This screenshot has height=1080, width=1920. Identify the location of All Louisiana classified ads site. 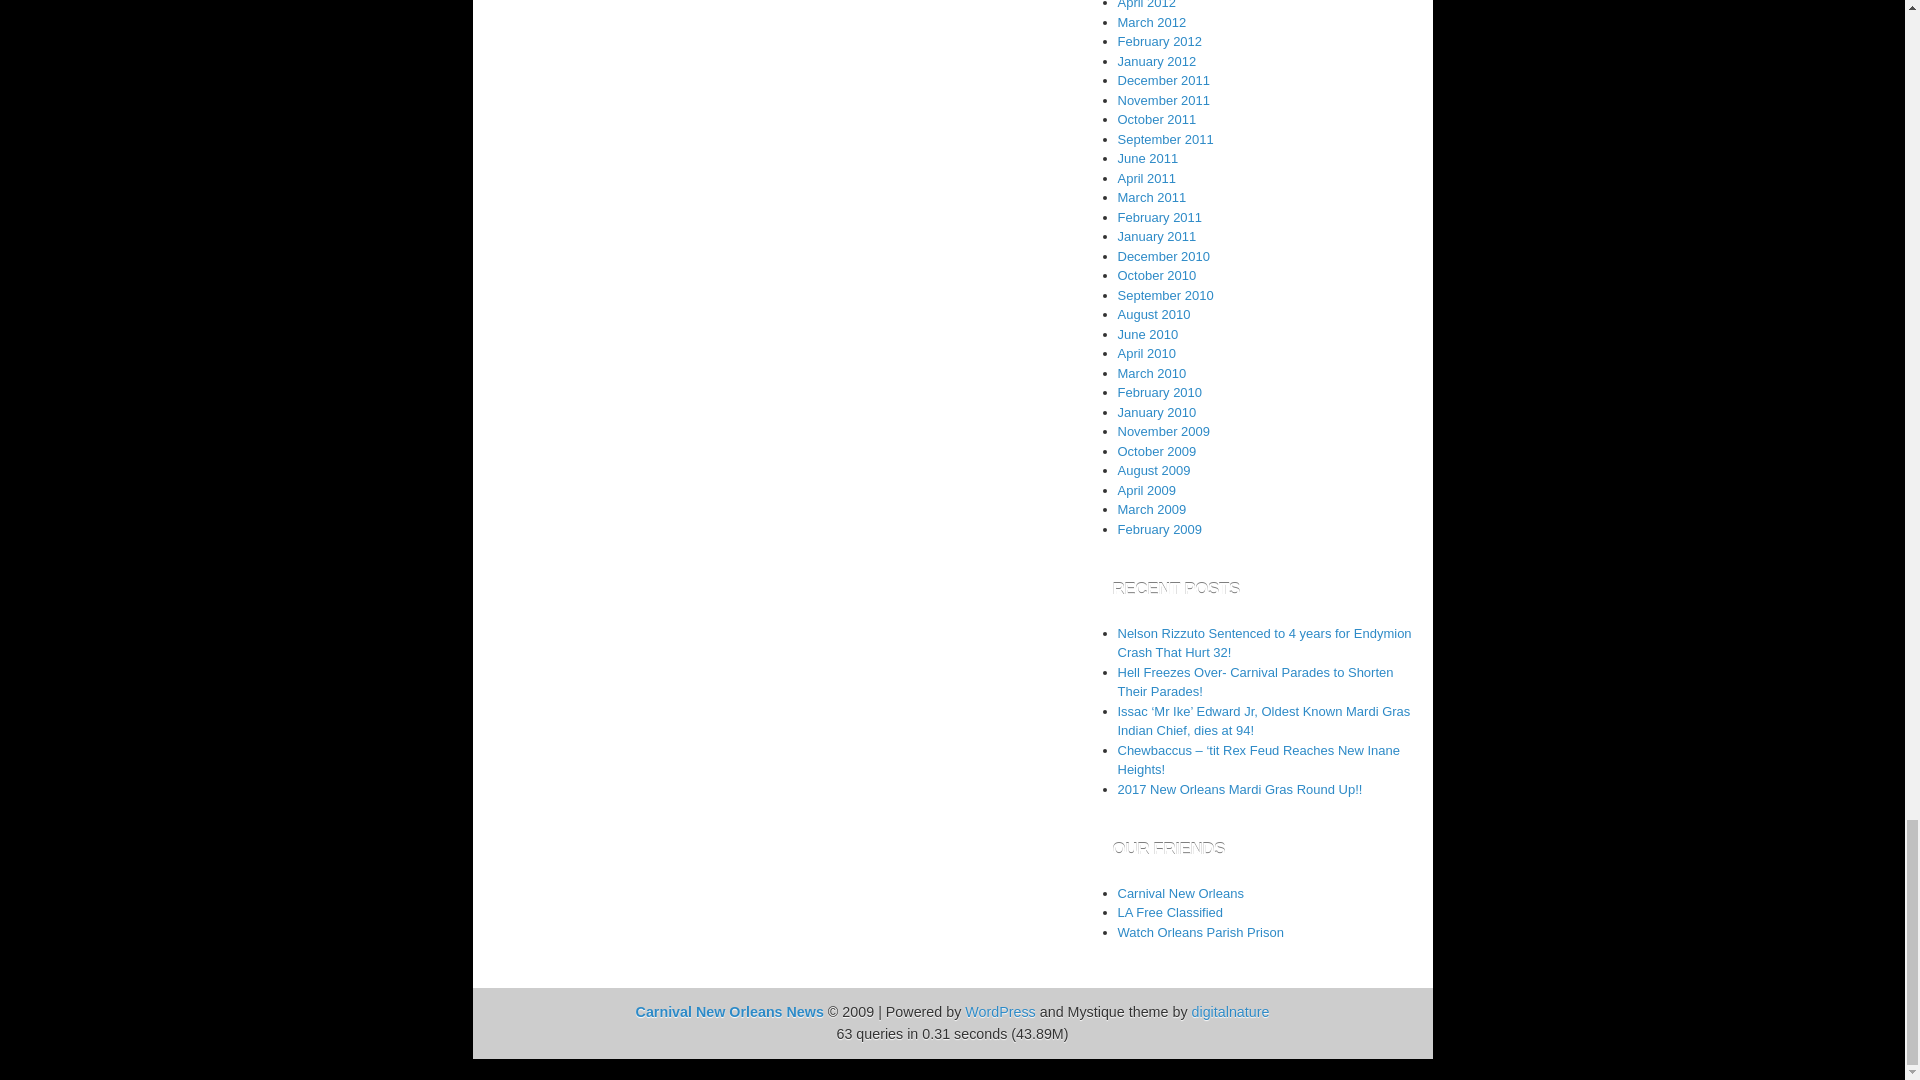
(1170, 912).